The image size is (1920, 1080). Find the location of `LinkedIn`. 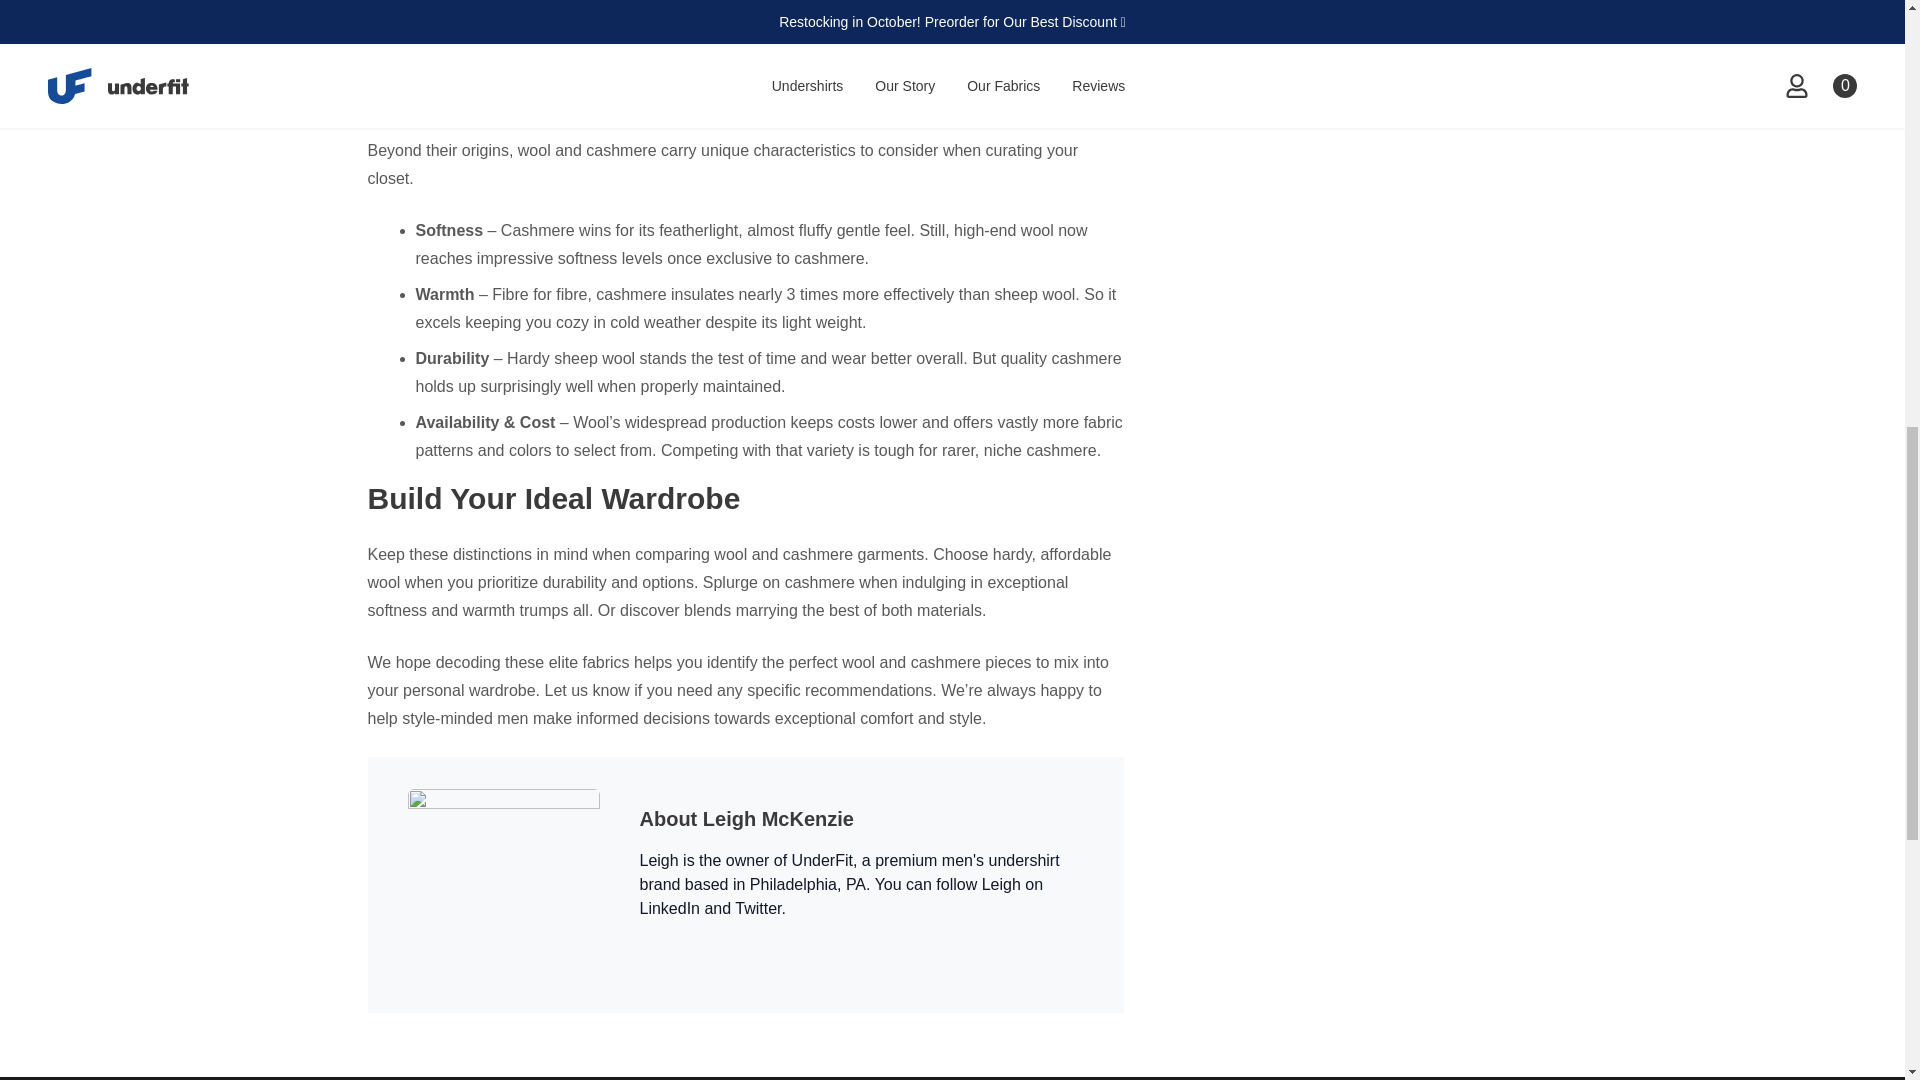

LinkedIn is located at coordinates (670, 908).